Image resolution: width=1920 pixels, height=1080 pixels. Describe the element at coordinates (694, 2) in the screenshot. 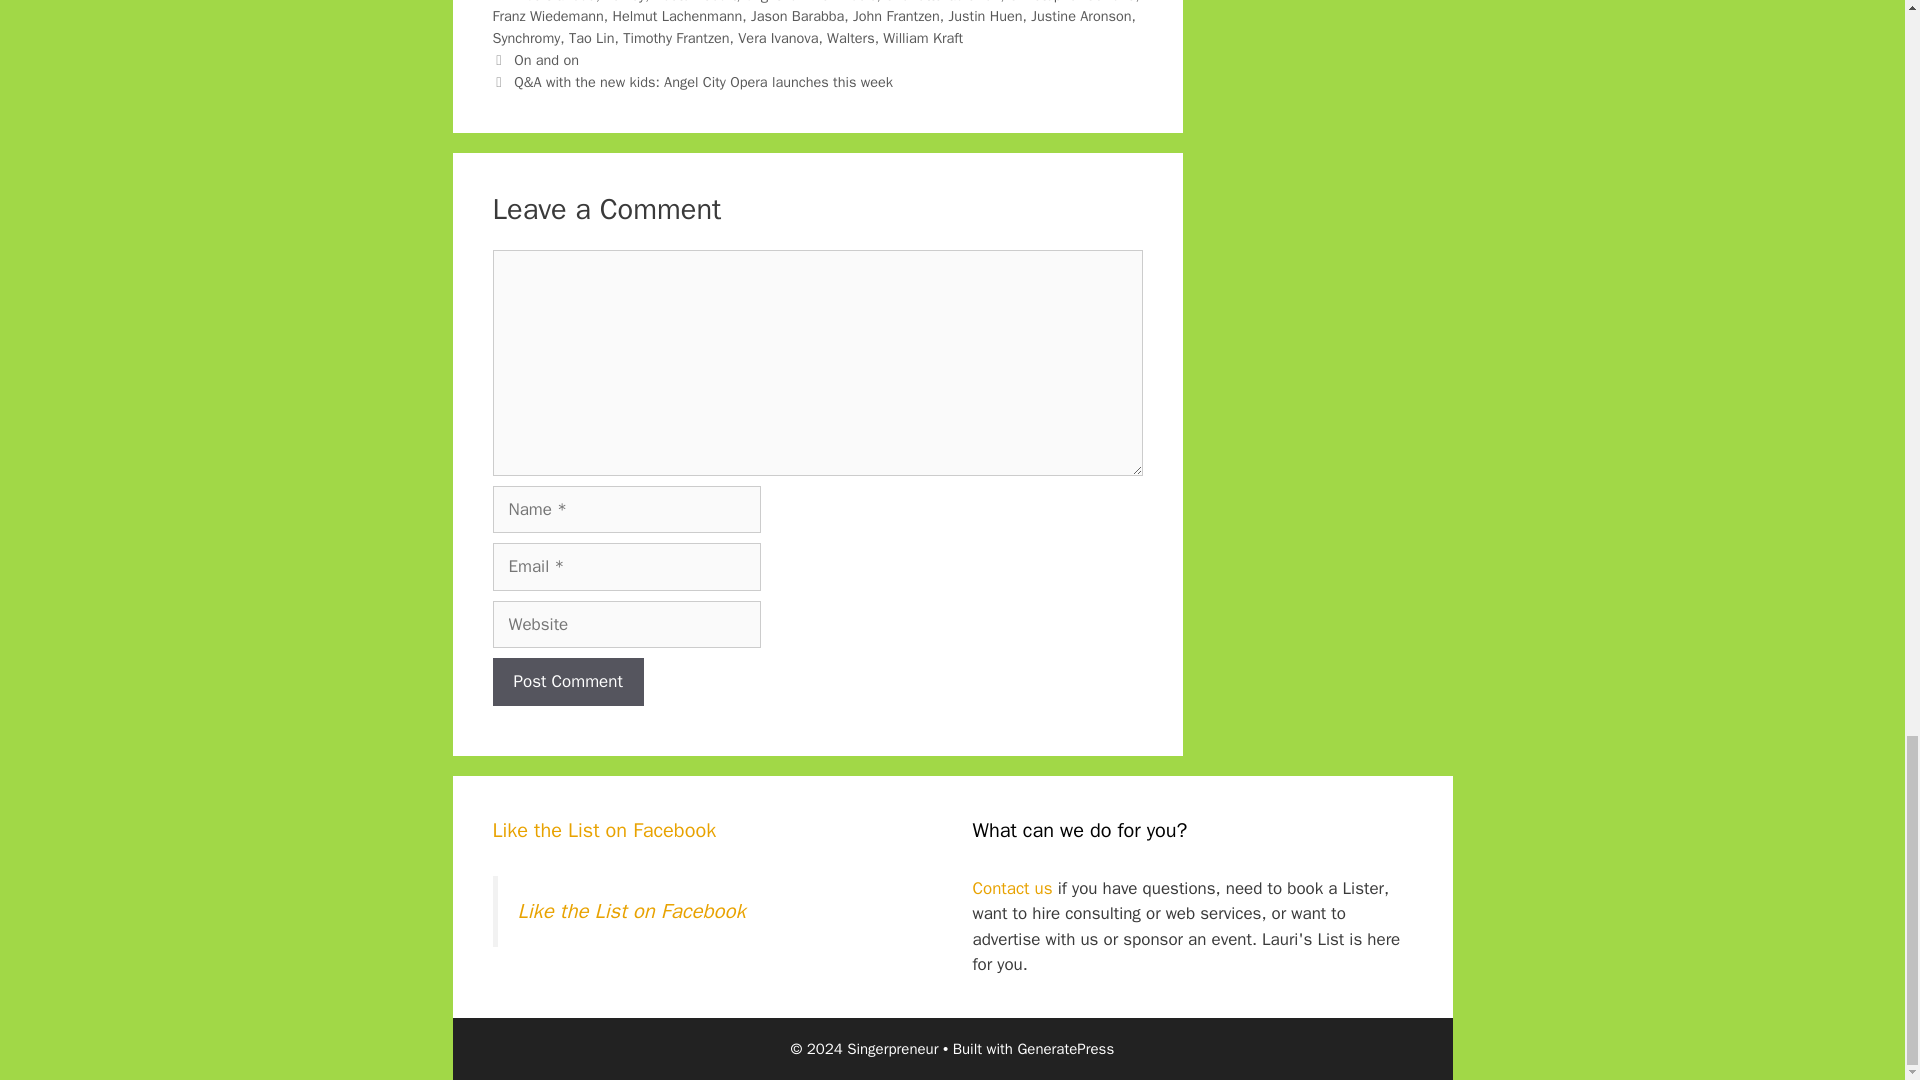

I see `Boston Court` at that location.